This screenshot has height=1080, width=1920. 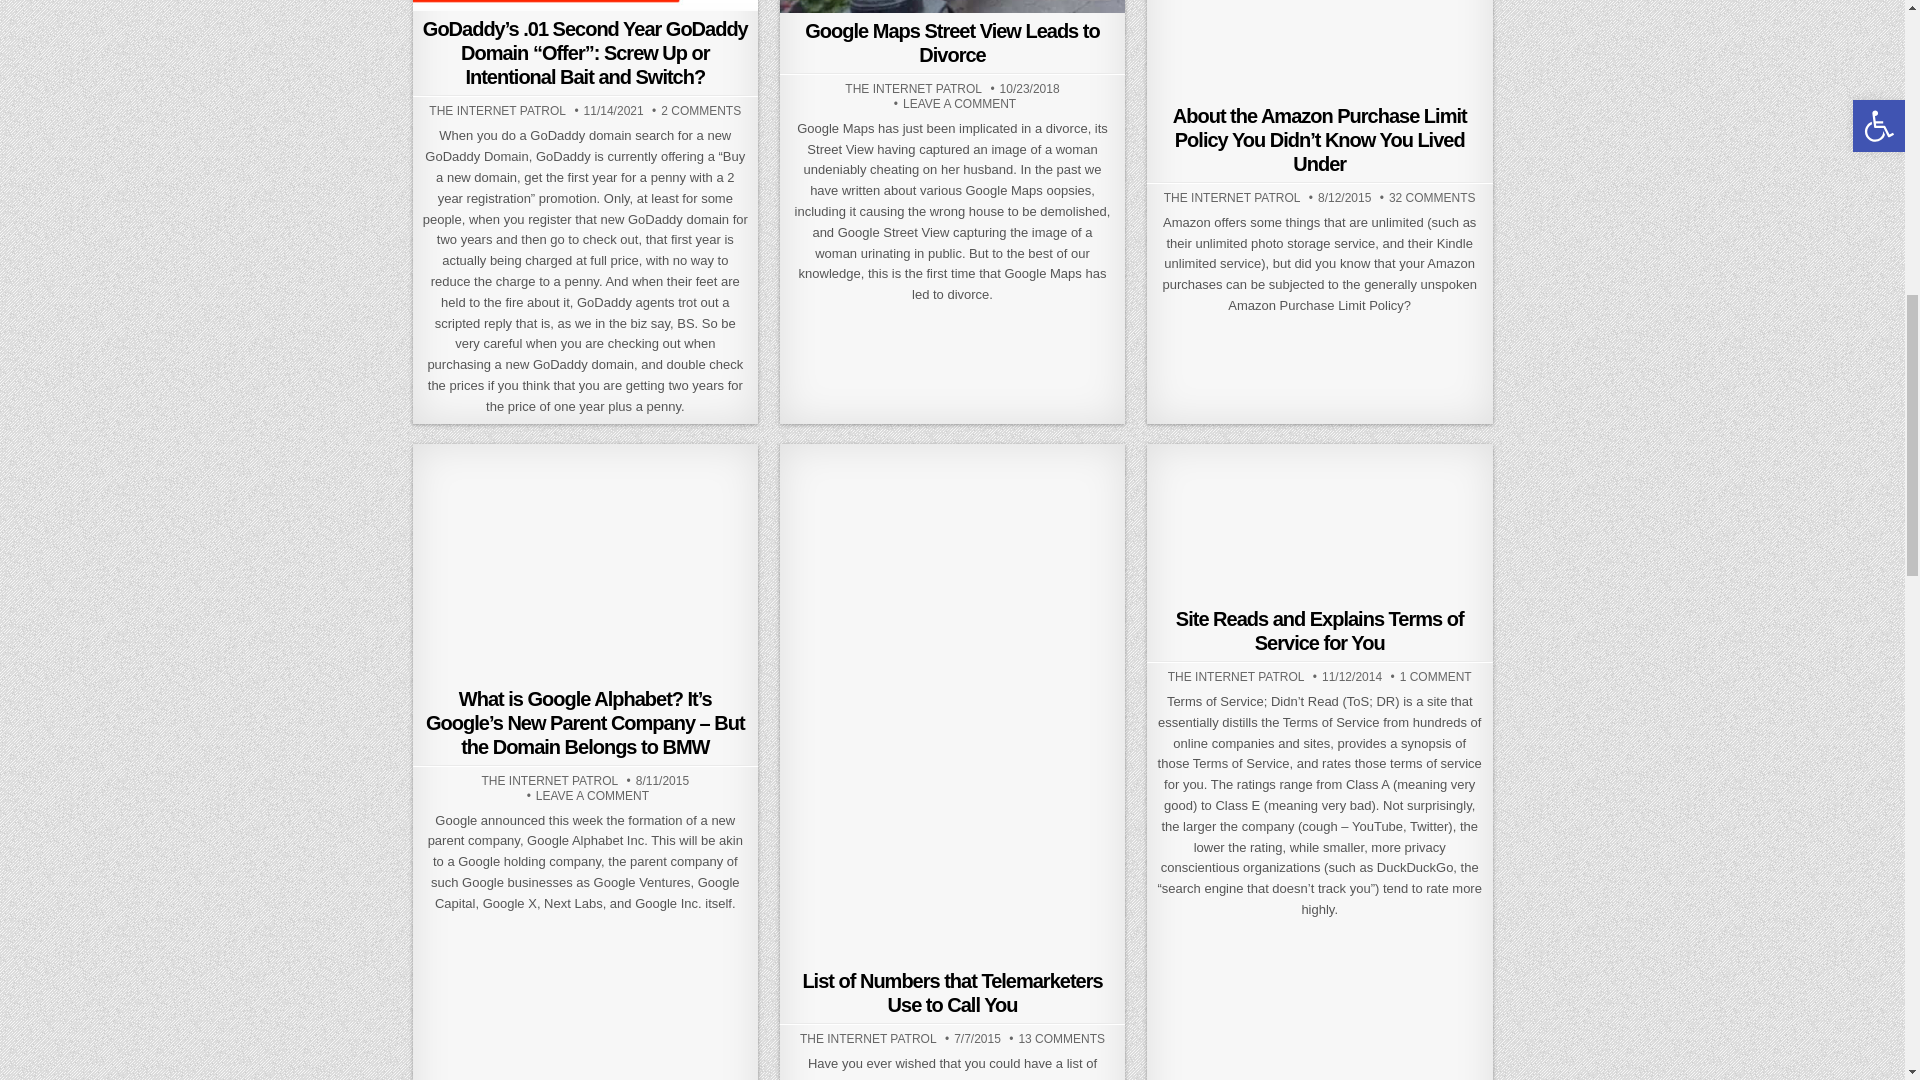 I want to click on Google Maps Street View Leads to Divorce, so click(x=951, y=42).